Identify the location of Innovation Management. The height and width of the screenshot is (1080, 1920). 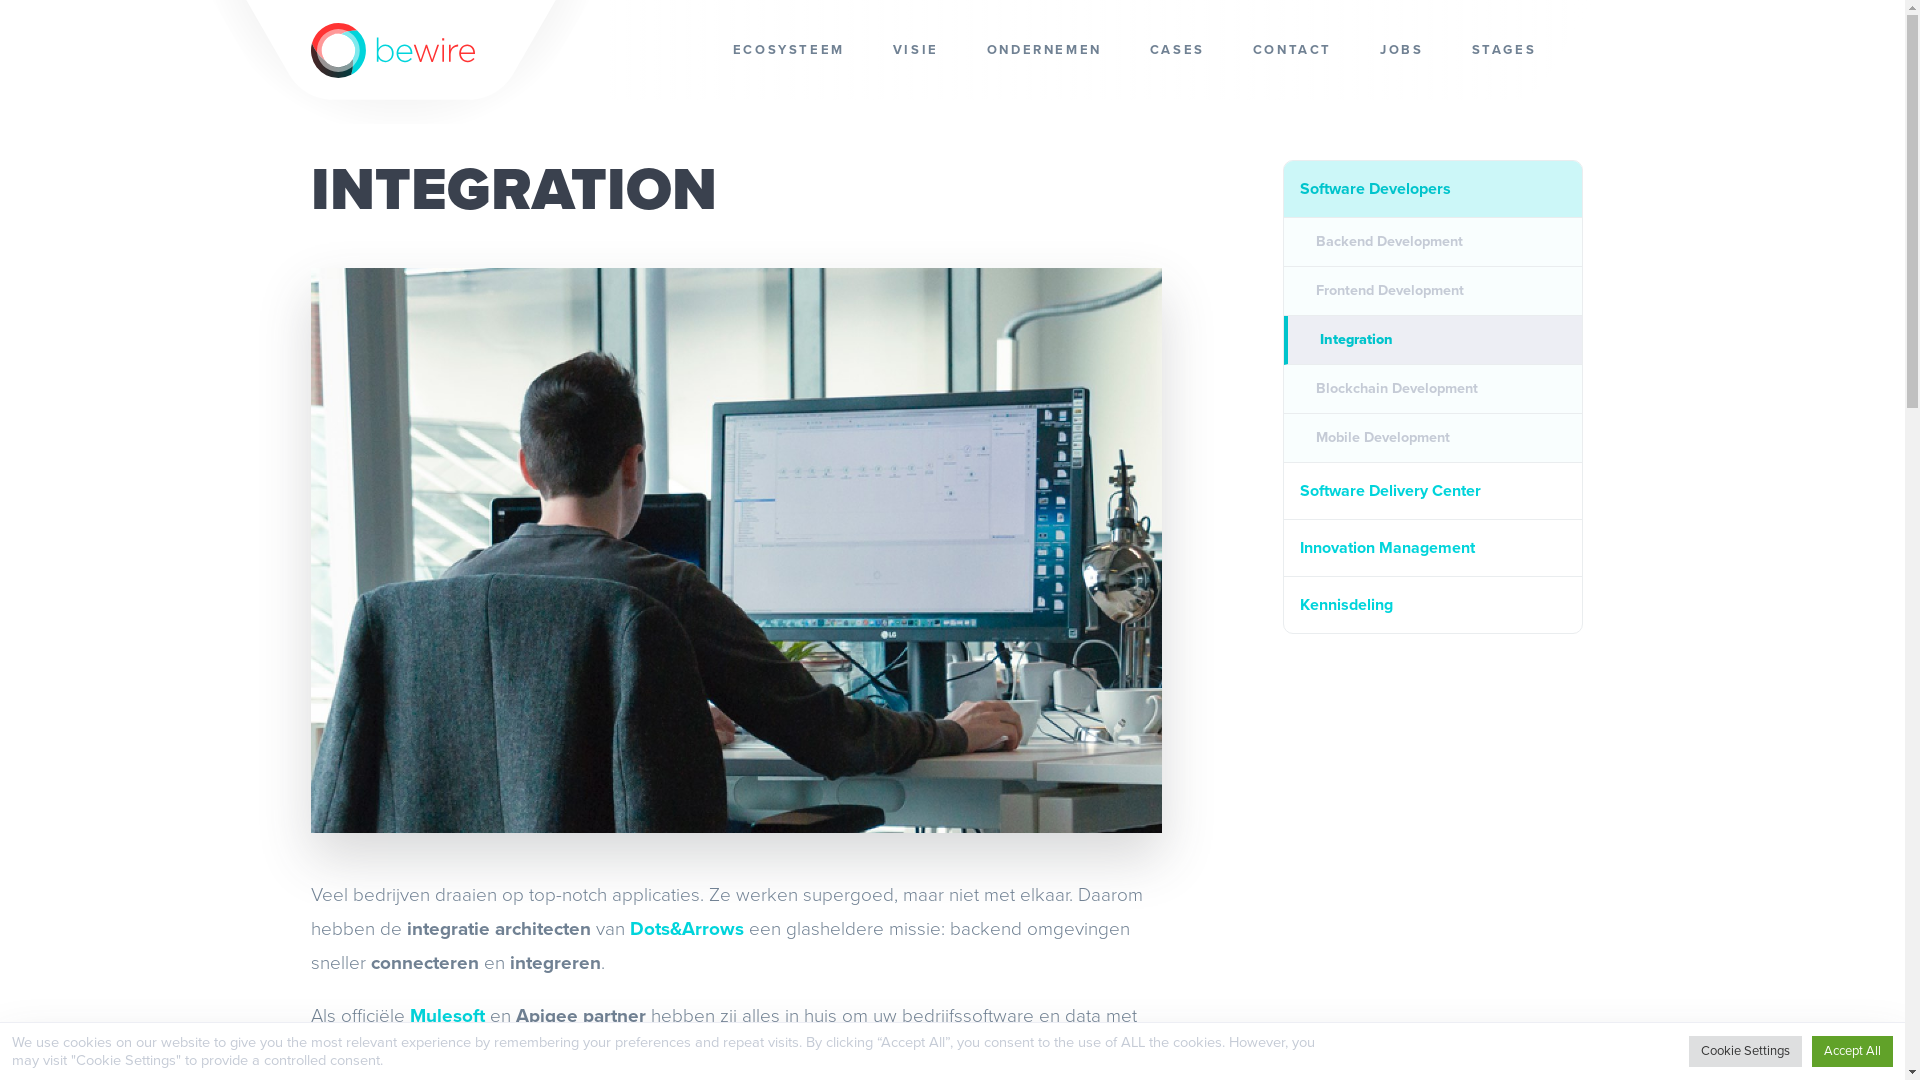
(1433, 548).